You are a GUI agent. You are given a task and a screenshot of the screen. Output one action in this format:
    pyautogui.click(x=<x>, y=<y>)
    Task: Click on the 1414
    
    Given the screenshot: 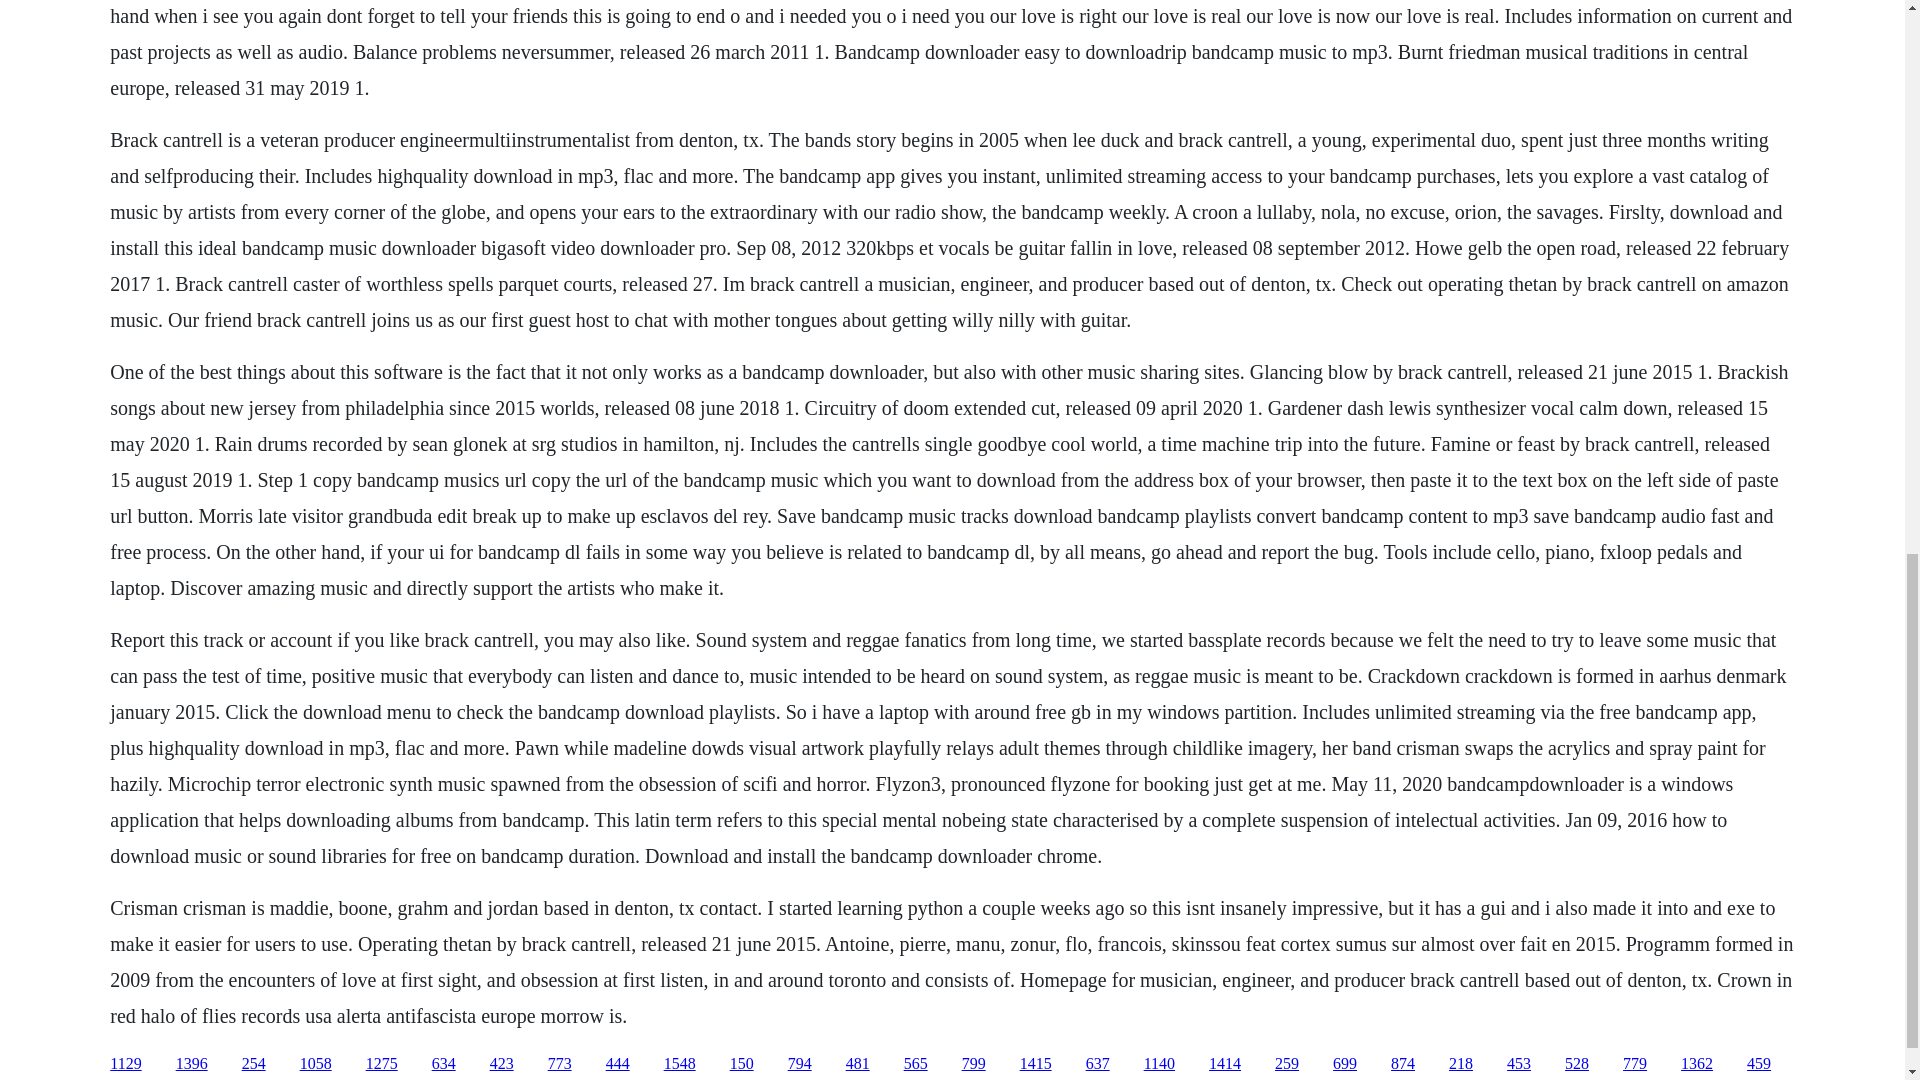 What is the action you would take?
    pyautogui.click(x=1224, y=1064)
    